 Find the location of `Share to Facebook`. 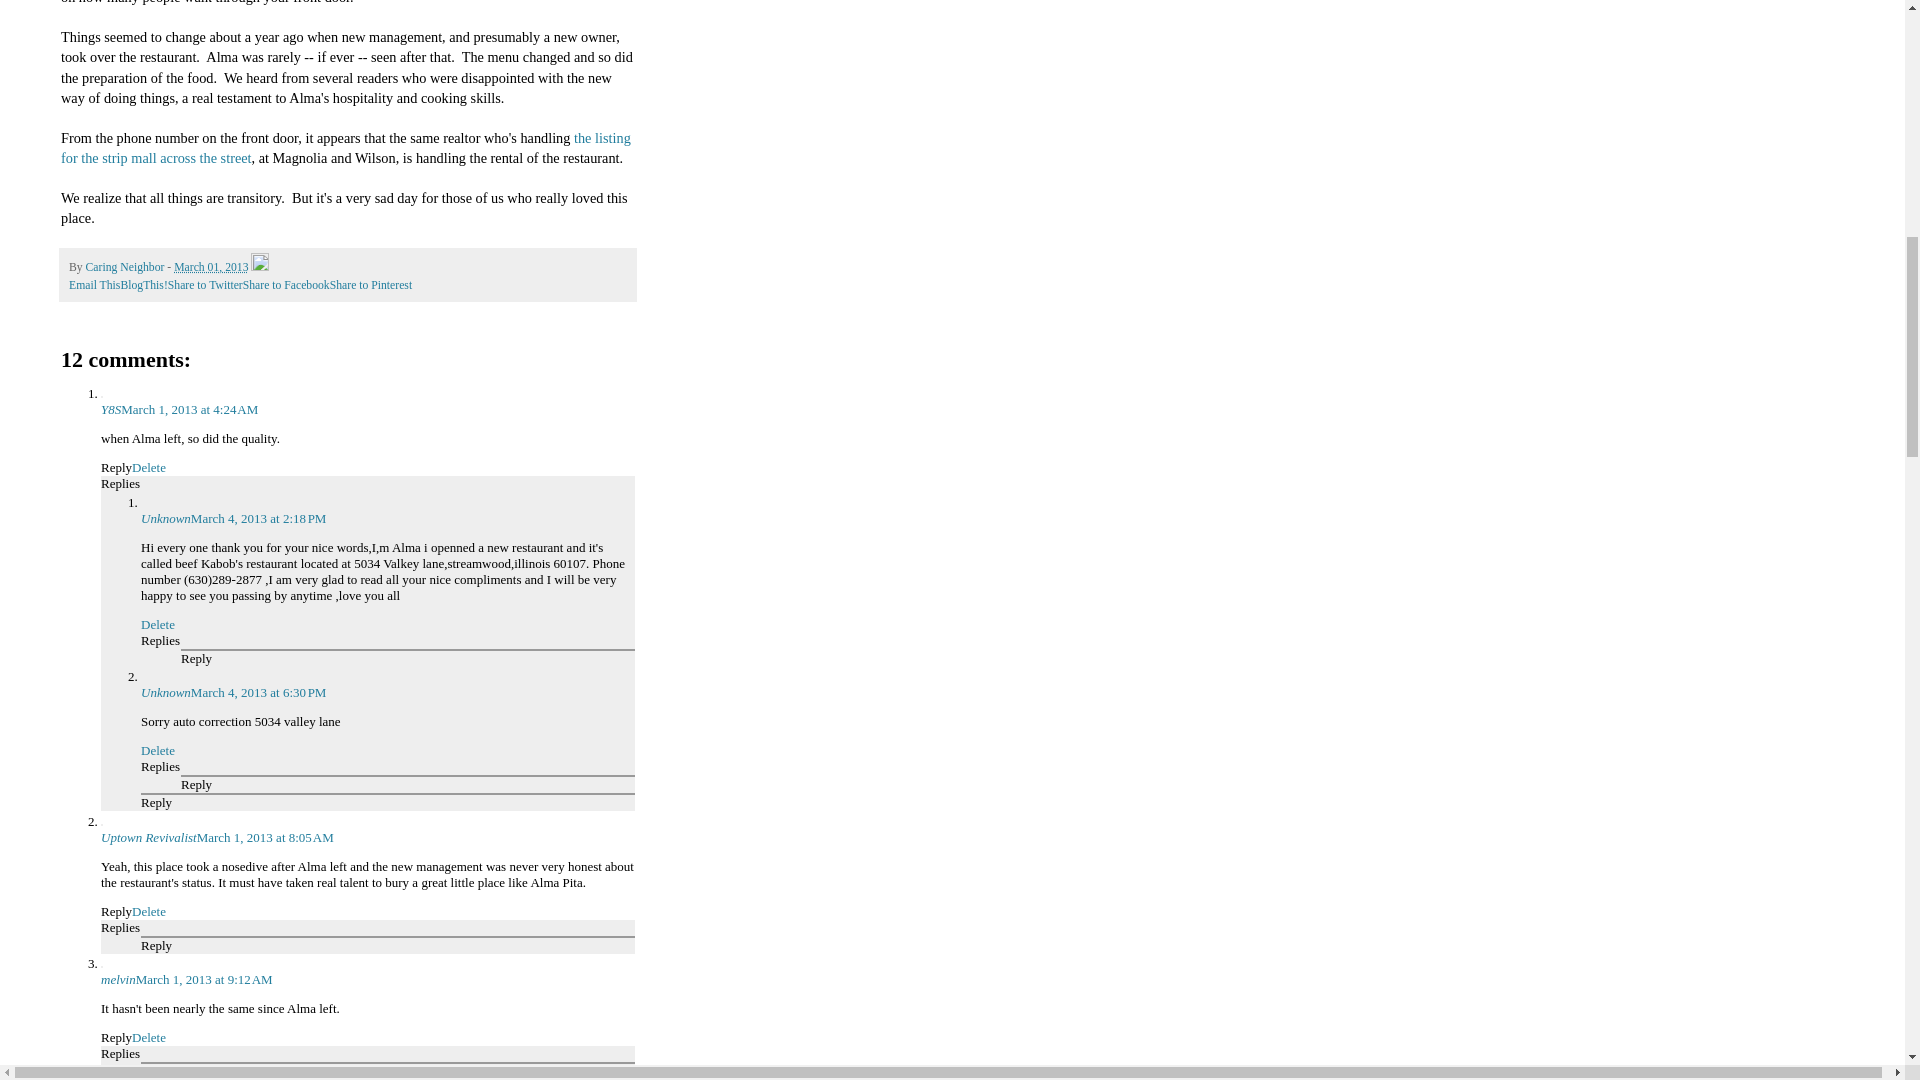

Share to Facebook is located at coordinates (286, 284).